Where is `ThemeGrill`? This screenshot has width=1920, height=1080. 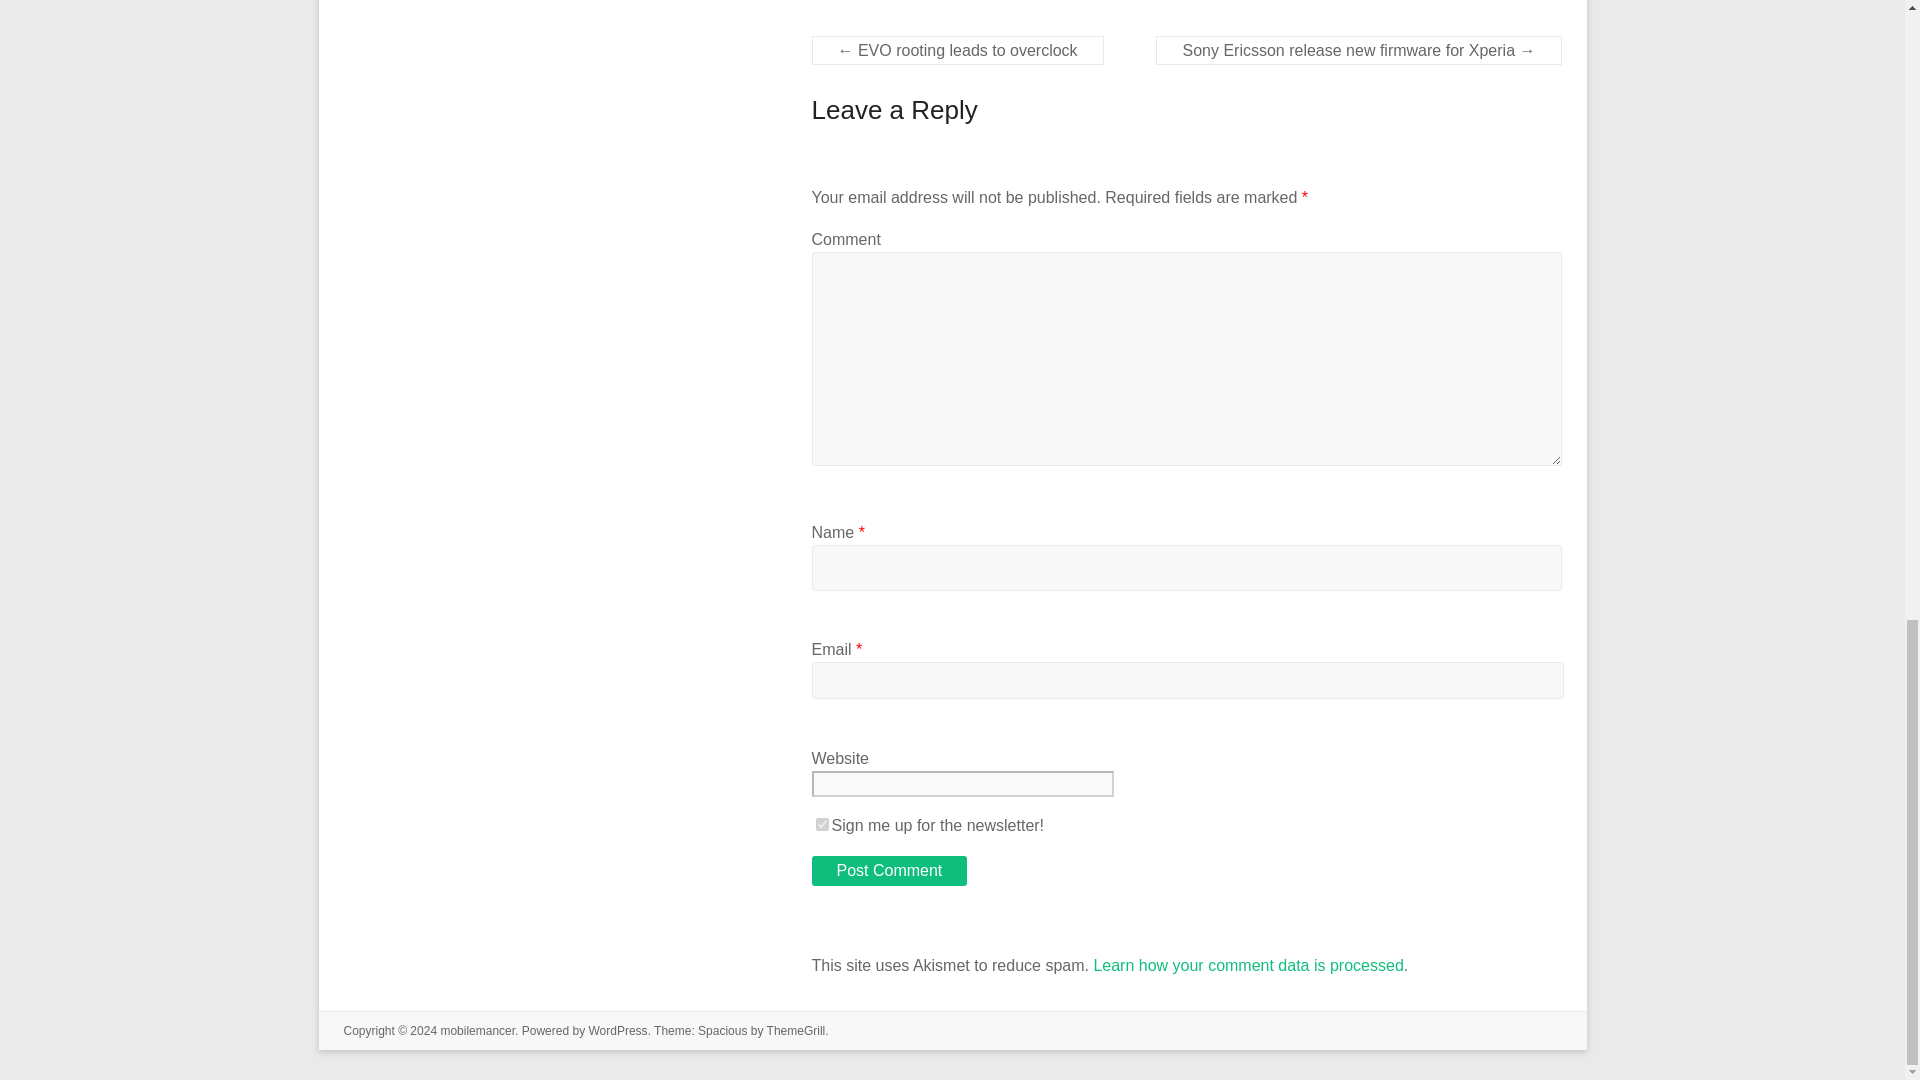 ThemeGrill is located at coordinates (796, 1030).